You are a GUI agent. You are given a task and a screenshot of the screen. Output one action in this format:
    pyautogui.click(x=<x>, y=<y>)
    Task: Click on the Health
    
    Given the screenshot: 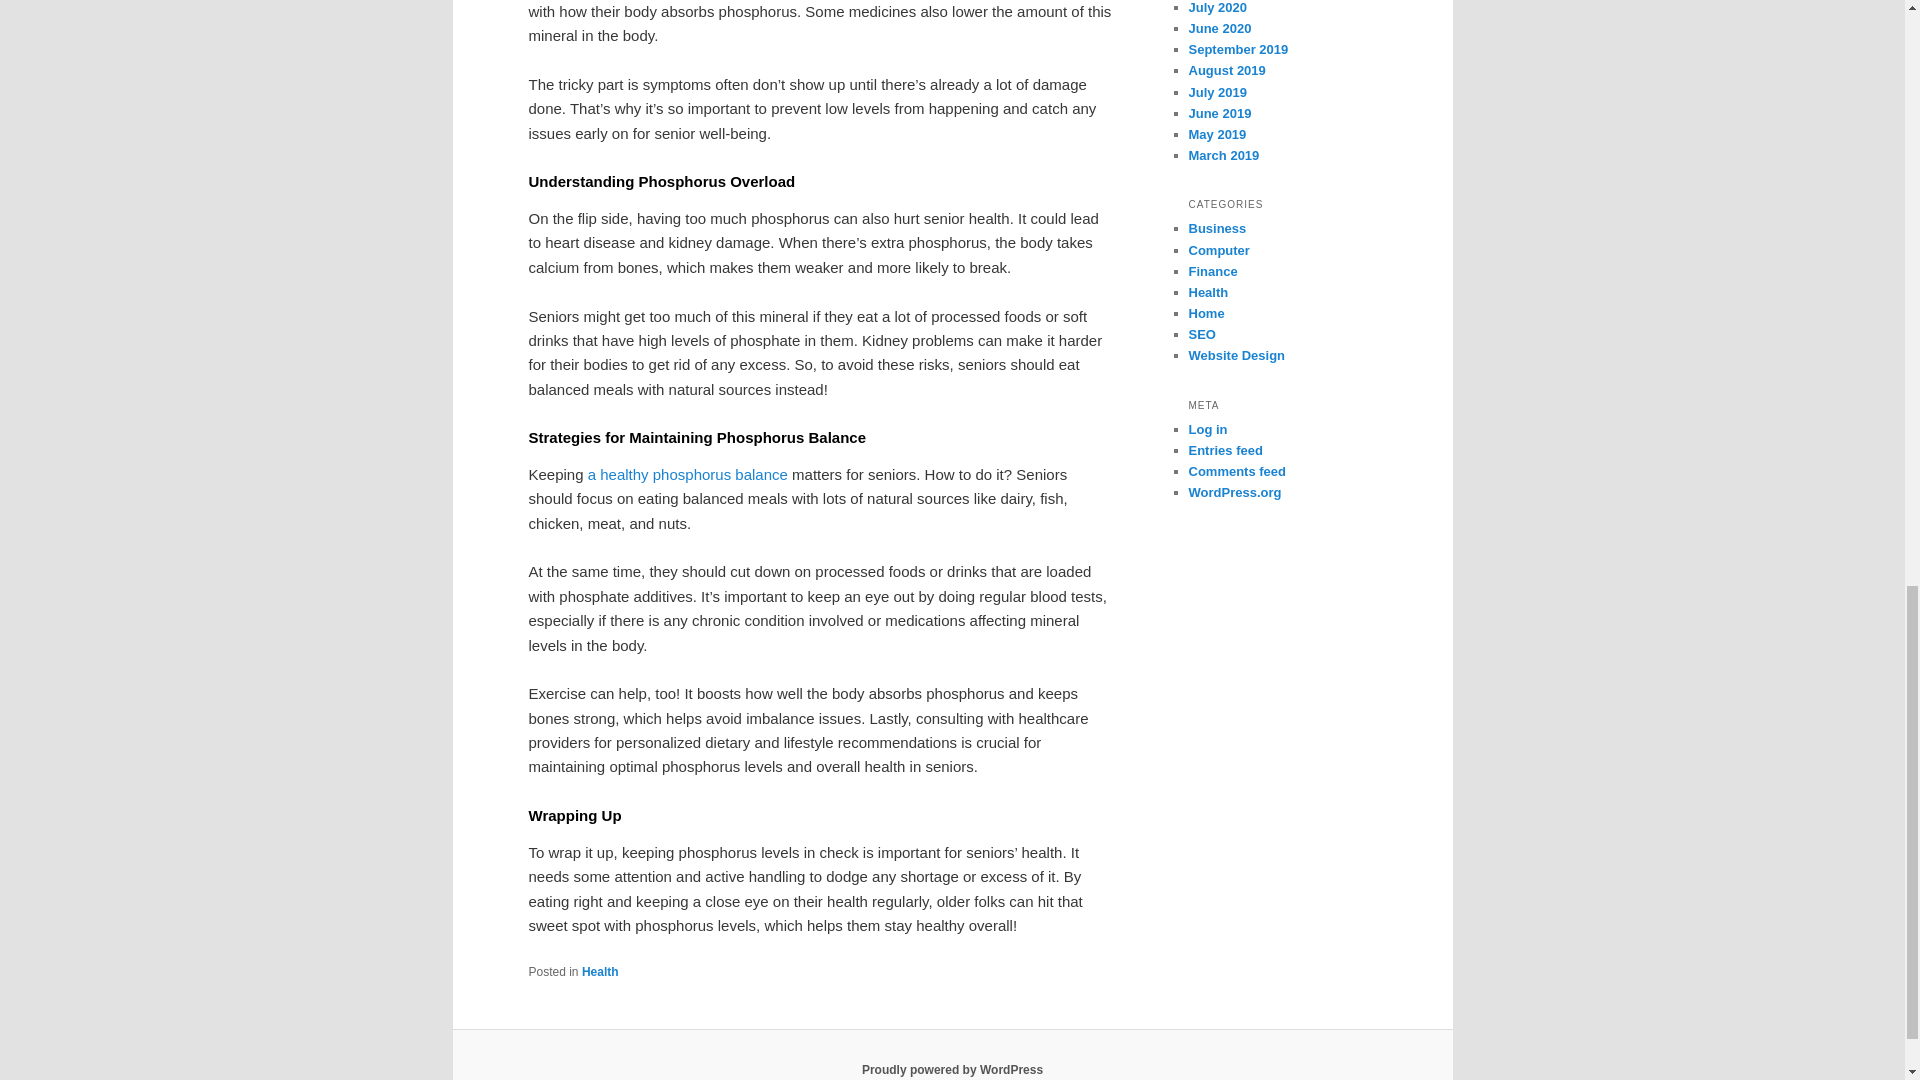 What is the action you would take?
    pyautogui.click(x=600, y=972)
    